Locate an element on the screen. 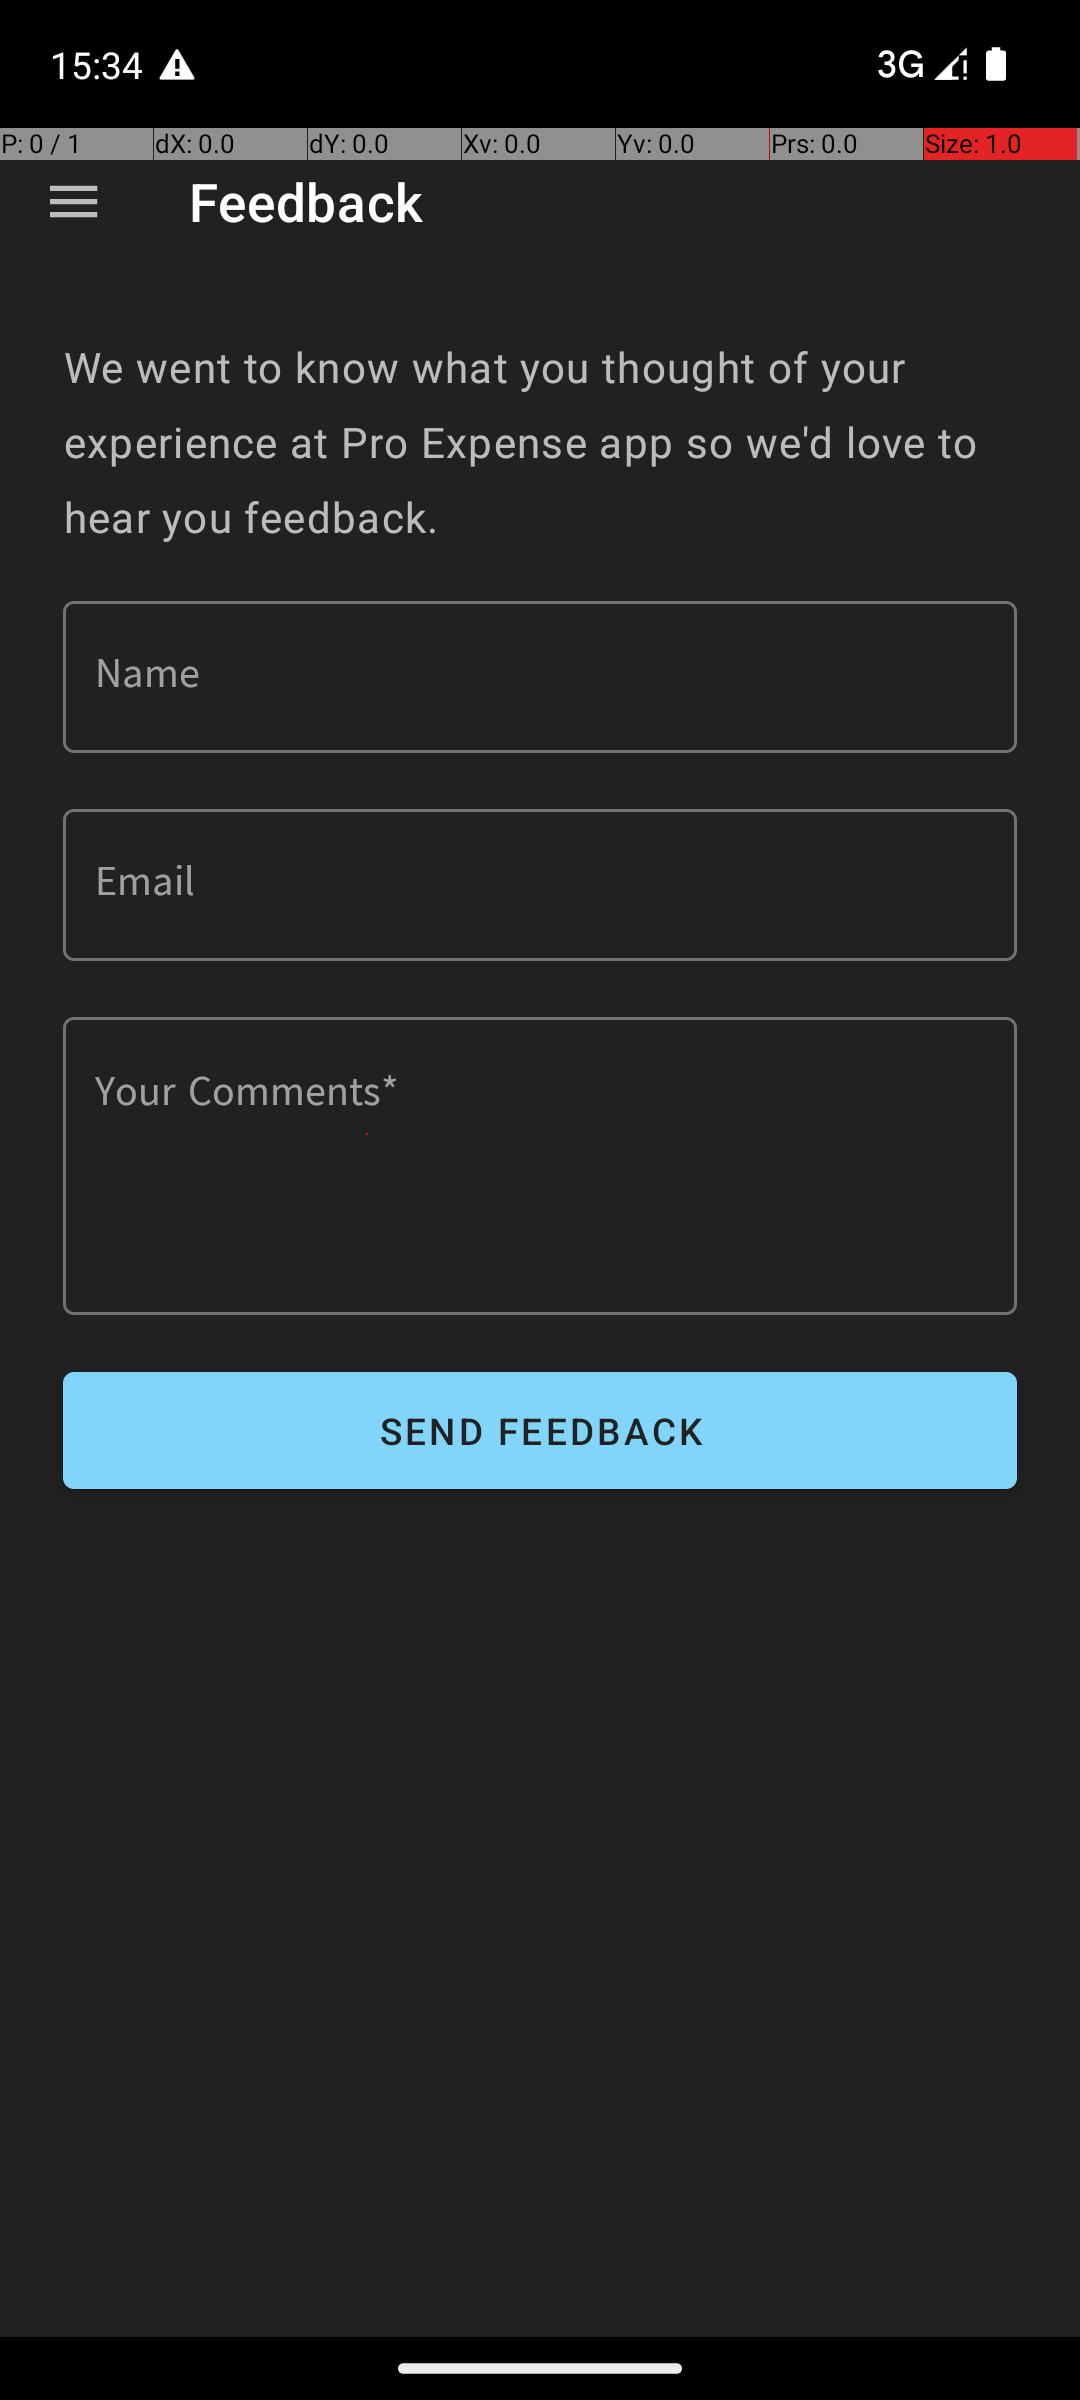 The image size is (1080, 2400). Your Comments* is located at coordinates (540, 1166).